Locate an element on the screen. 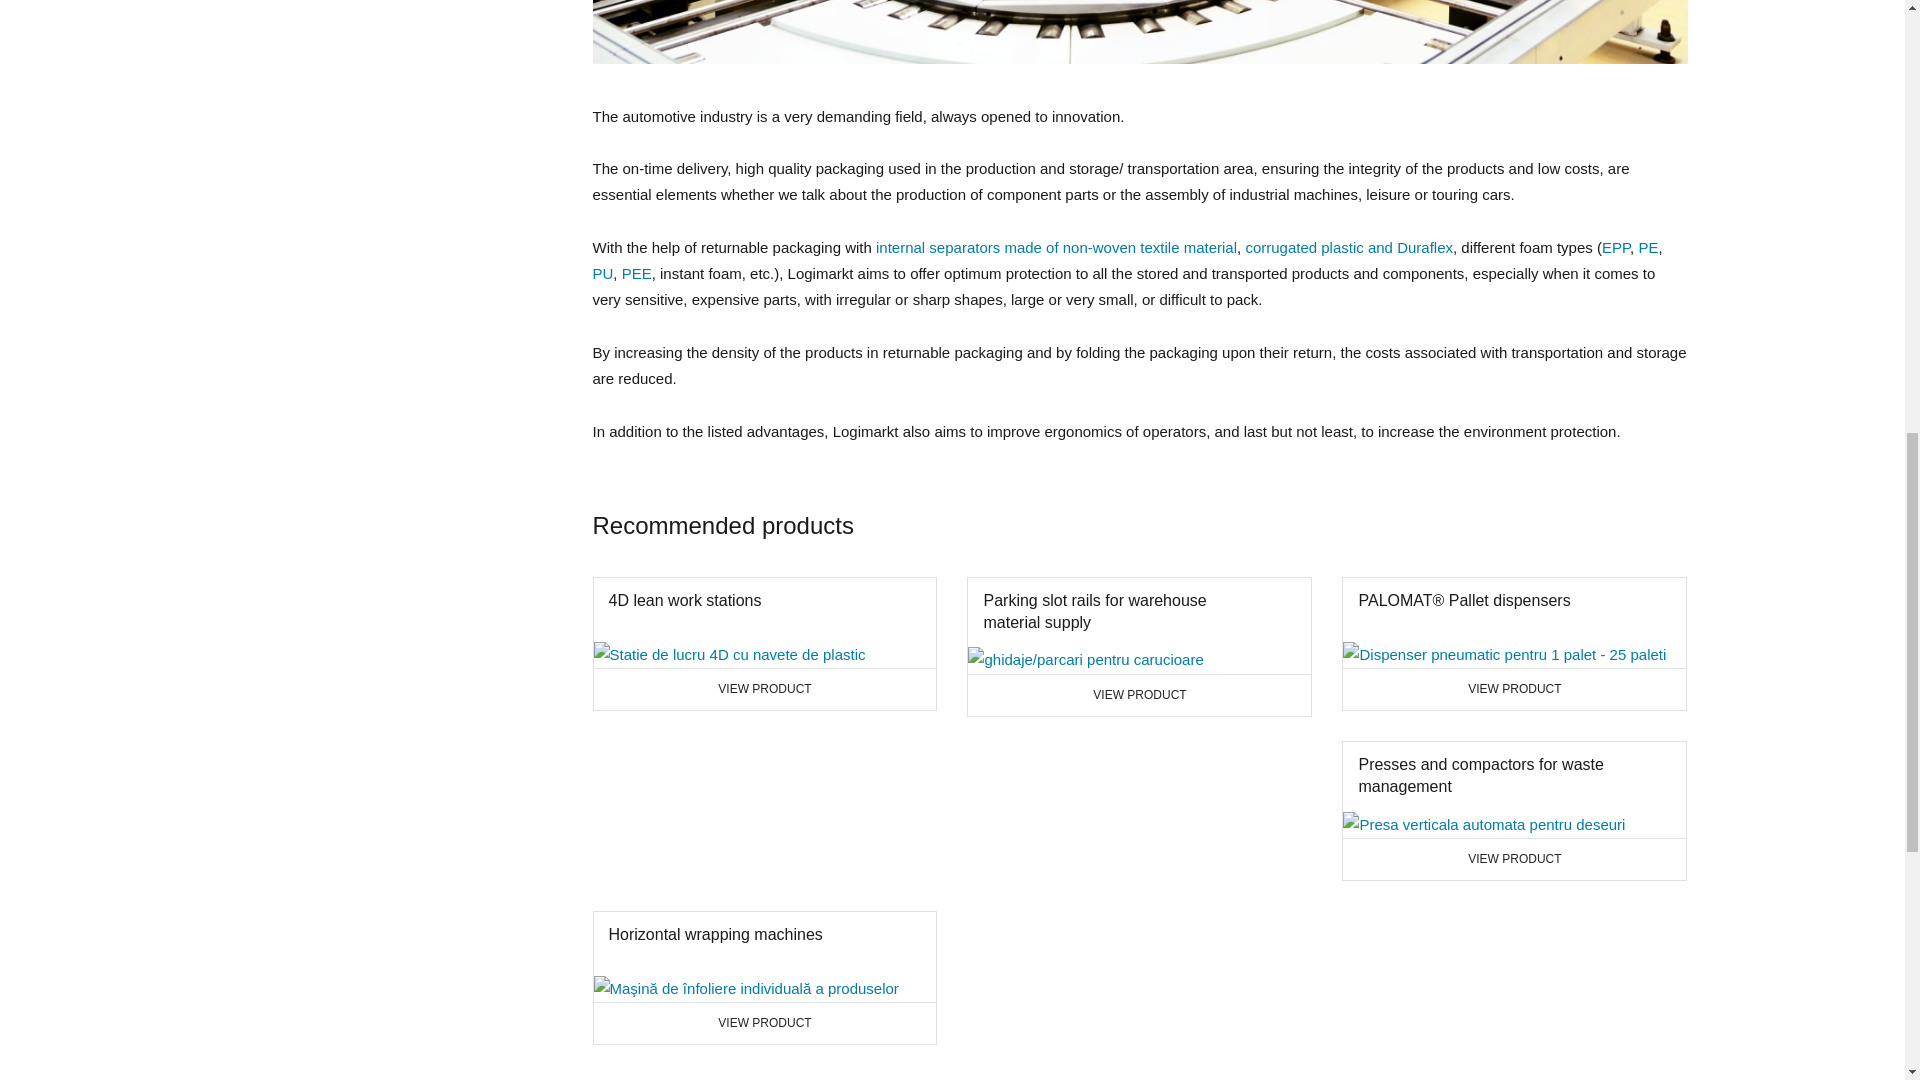 This screenshot has height=1080, width=1920. corrugated plastic and Duraflex is located at coordinates (764, 758).